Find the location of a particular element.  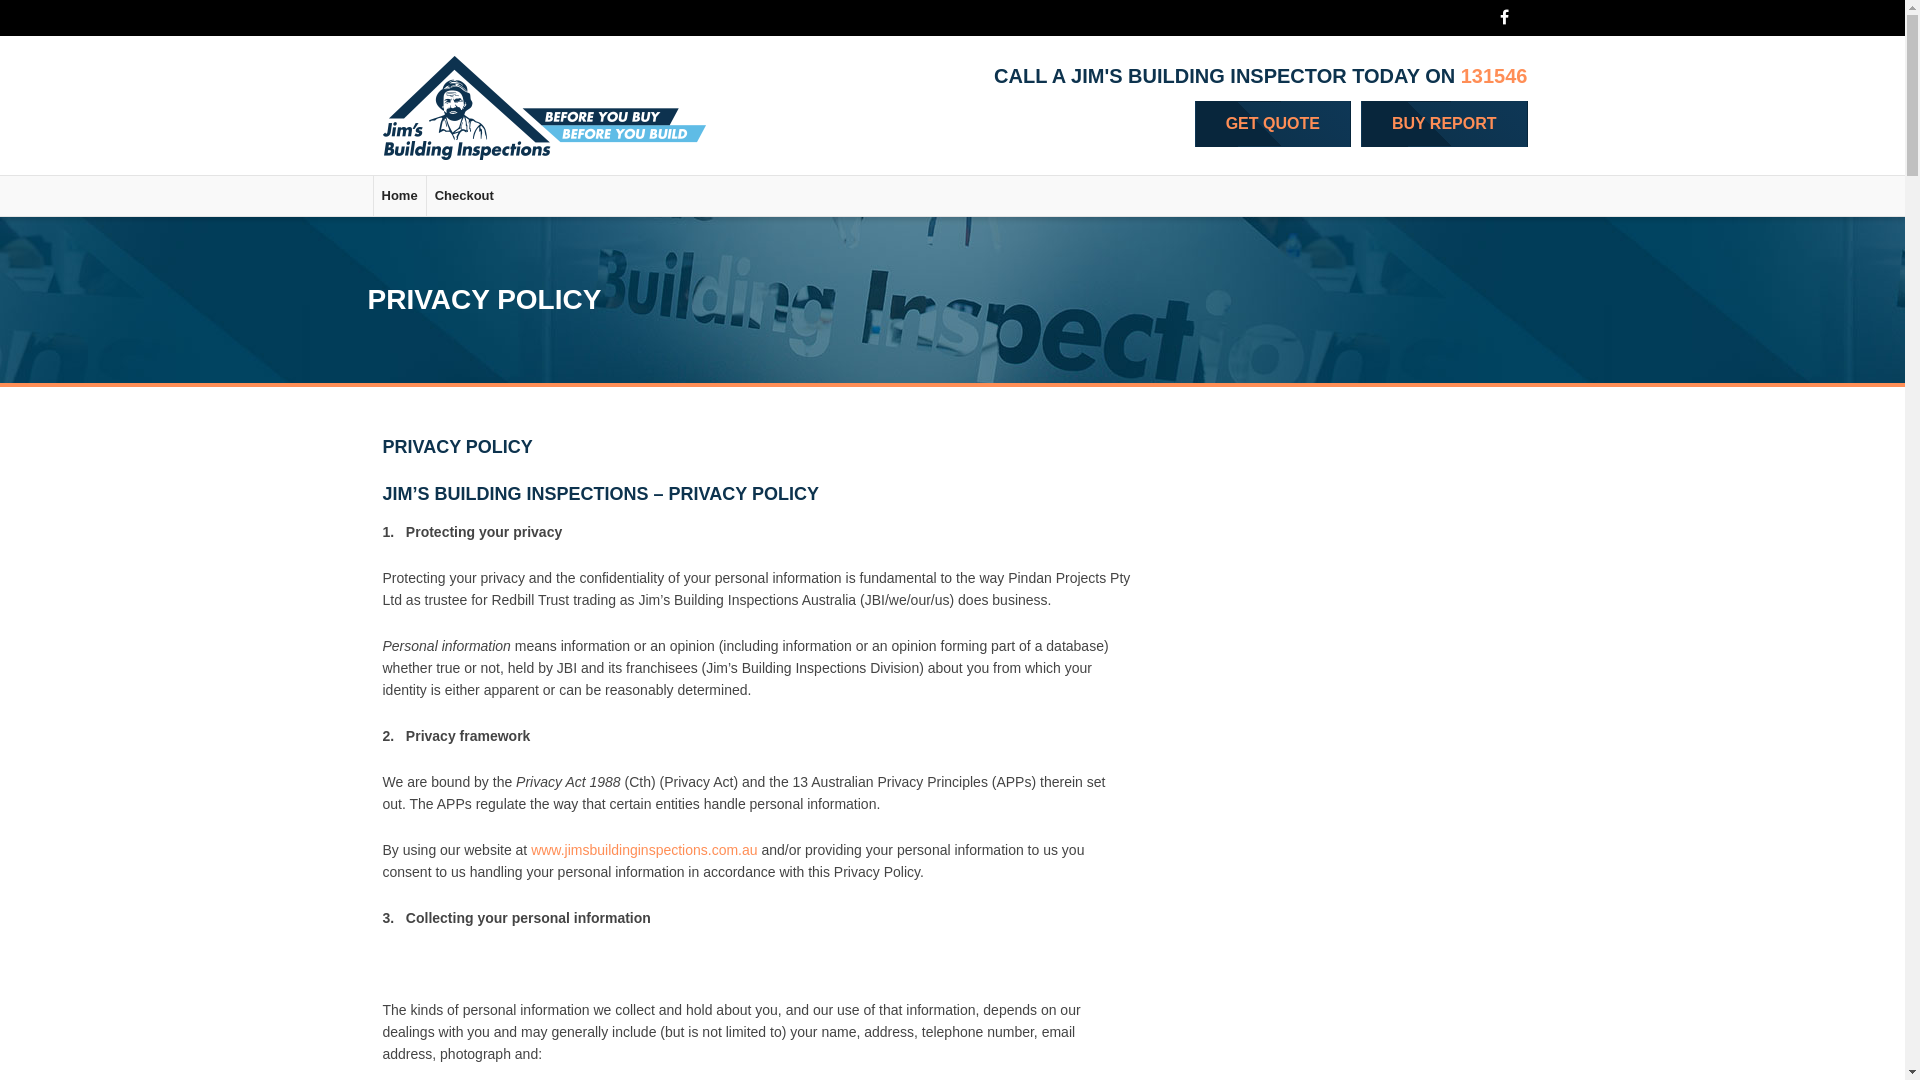

BUY REPORT is located at coordinates (1444, 124).